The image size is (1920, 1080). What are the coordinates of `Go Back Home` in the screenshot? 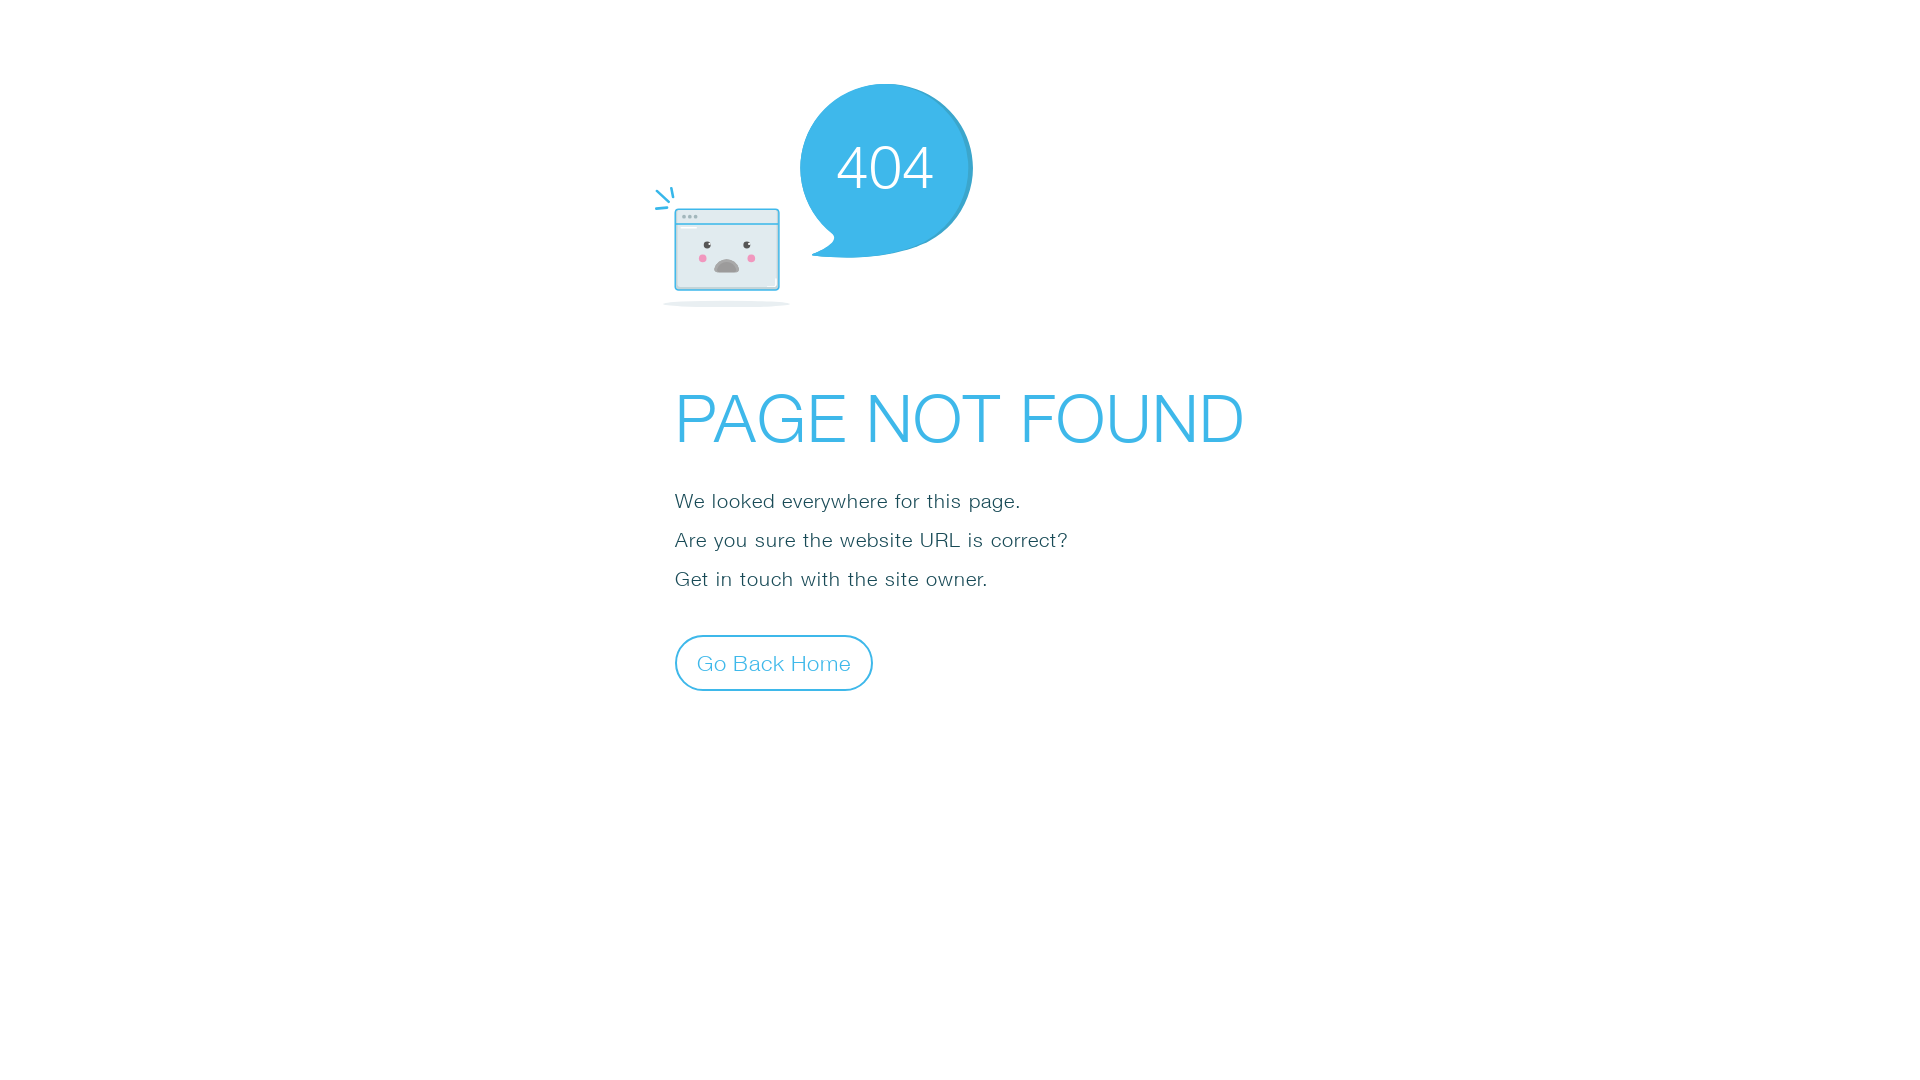 It's located at (774, 662).